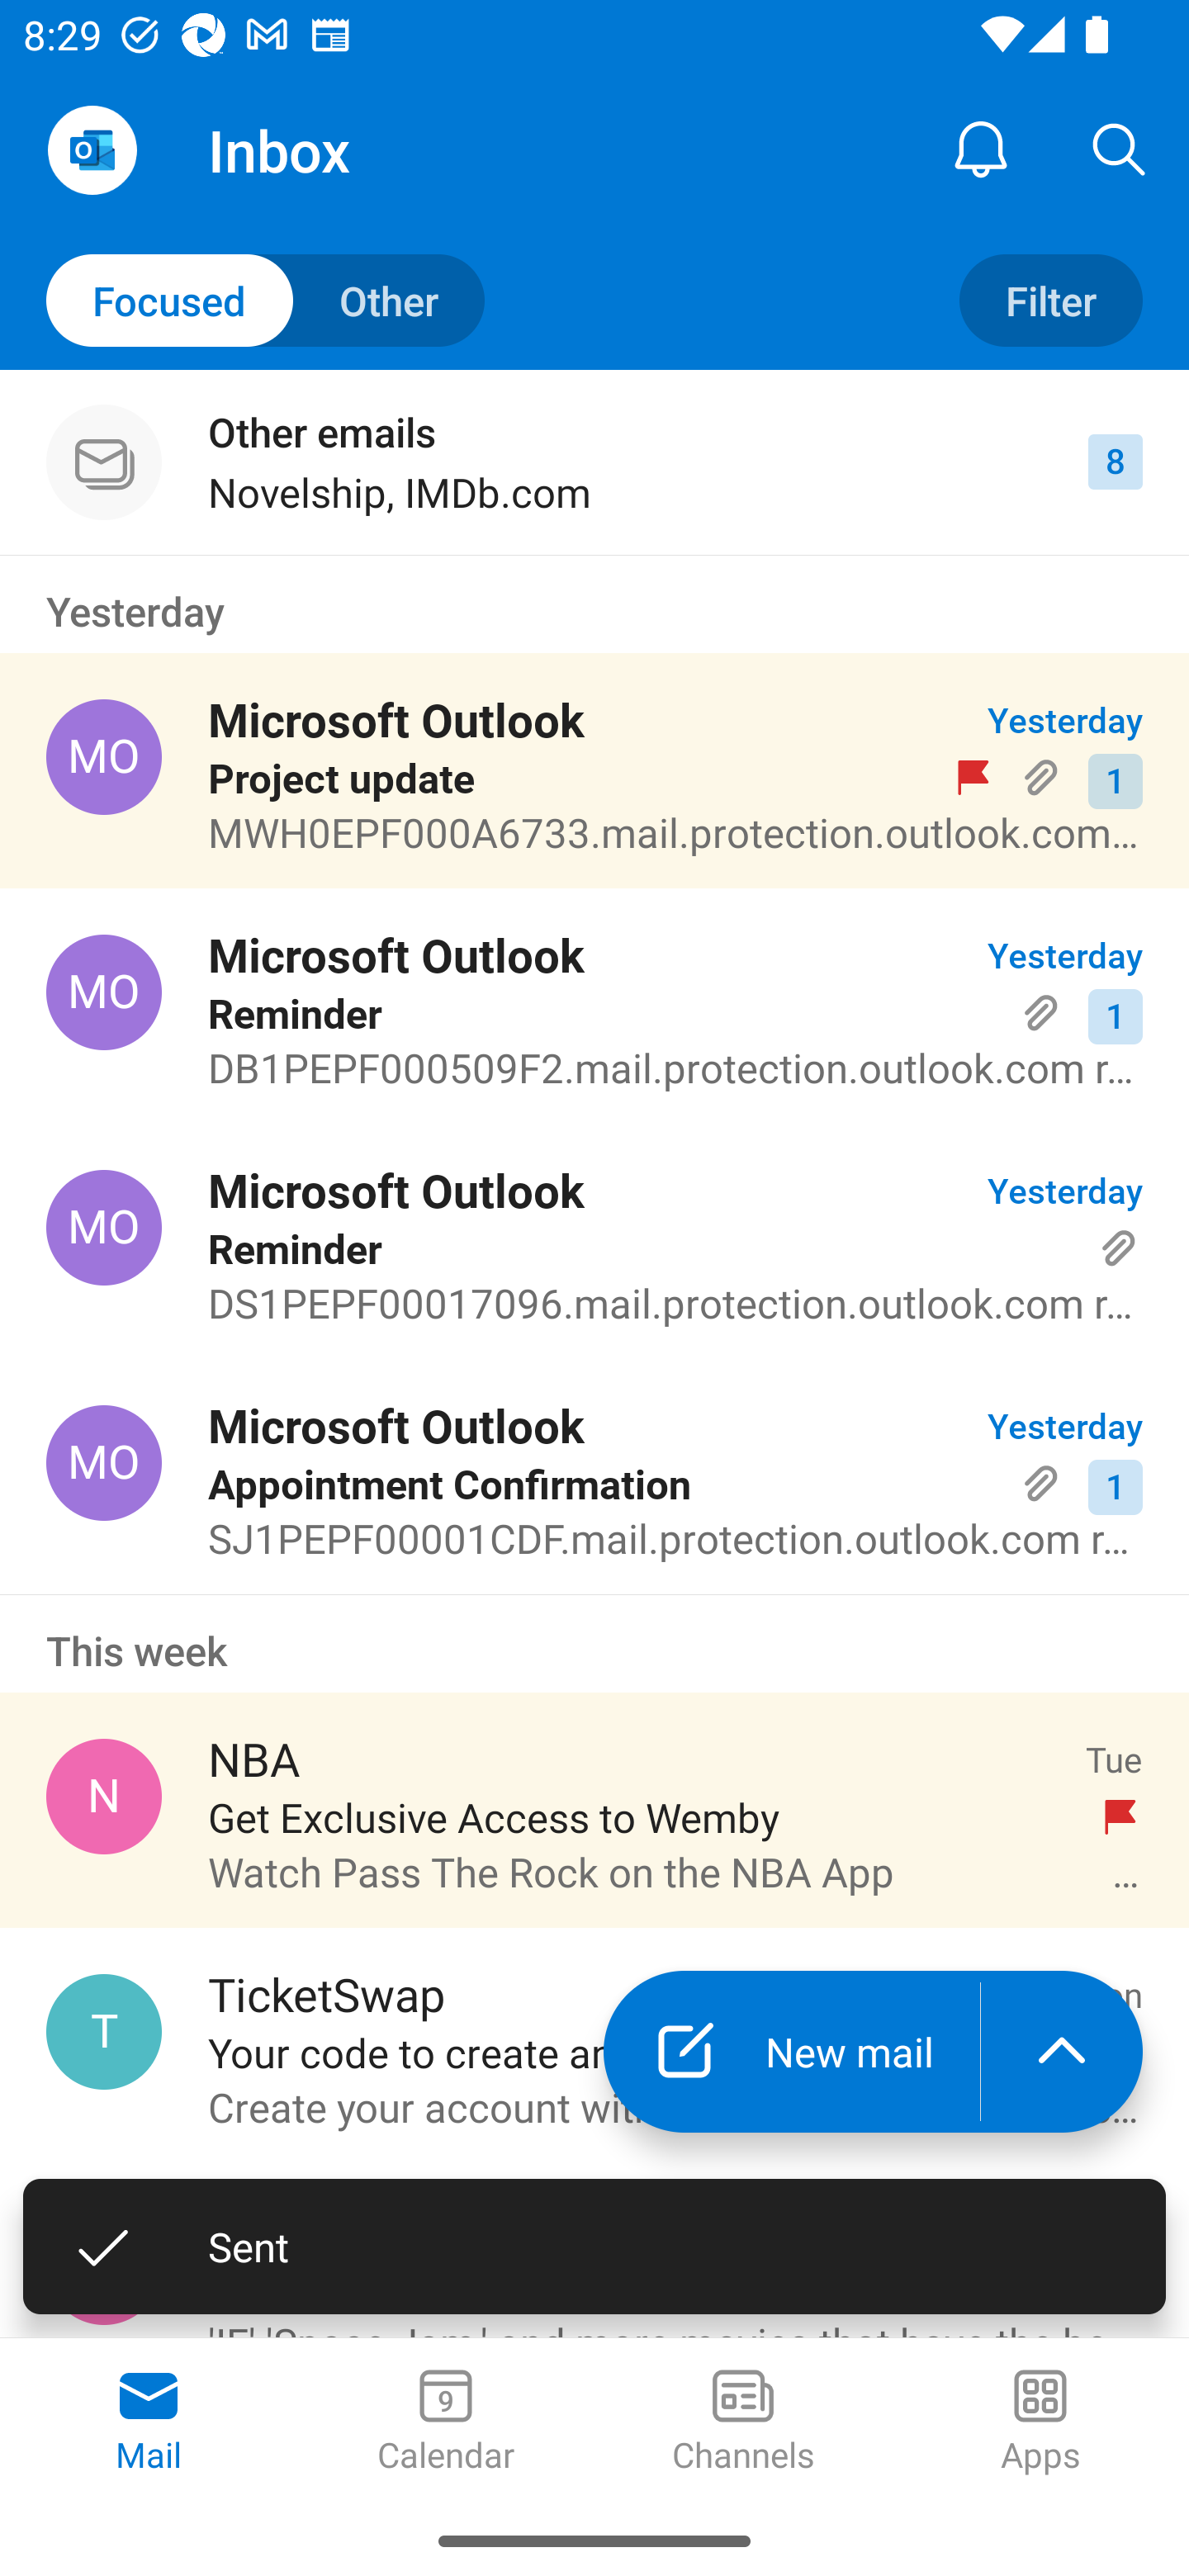 Image resolution: width=1189 pixels, height=2576 pixels. Describe the element at coordinates (1062, 2051) in the screenshot. I see `launch the extended action menu` at that location.